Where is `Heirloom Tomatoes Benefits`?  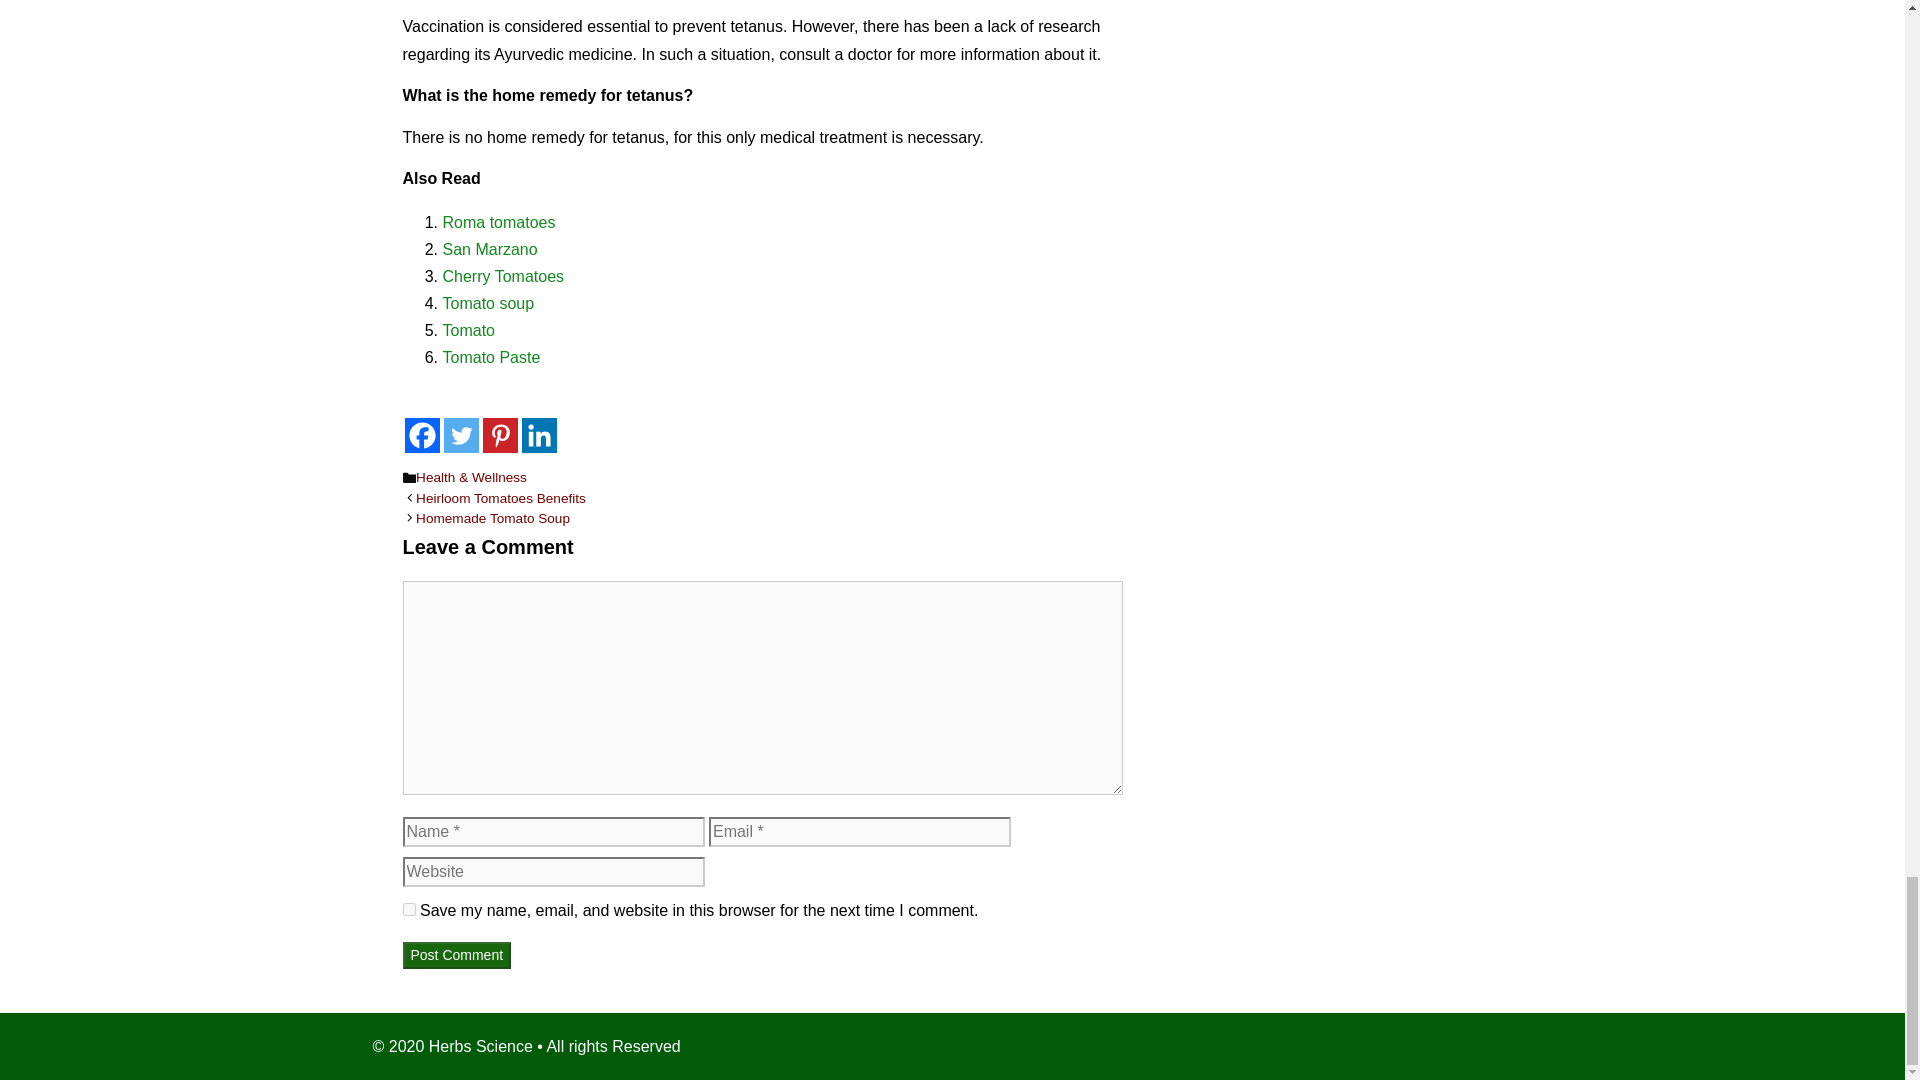 Heirloom Tomatoes Benefits is located at coordinates (500, 498).